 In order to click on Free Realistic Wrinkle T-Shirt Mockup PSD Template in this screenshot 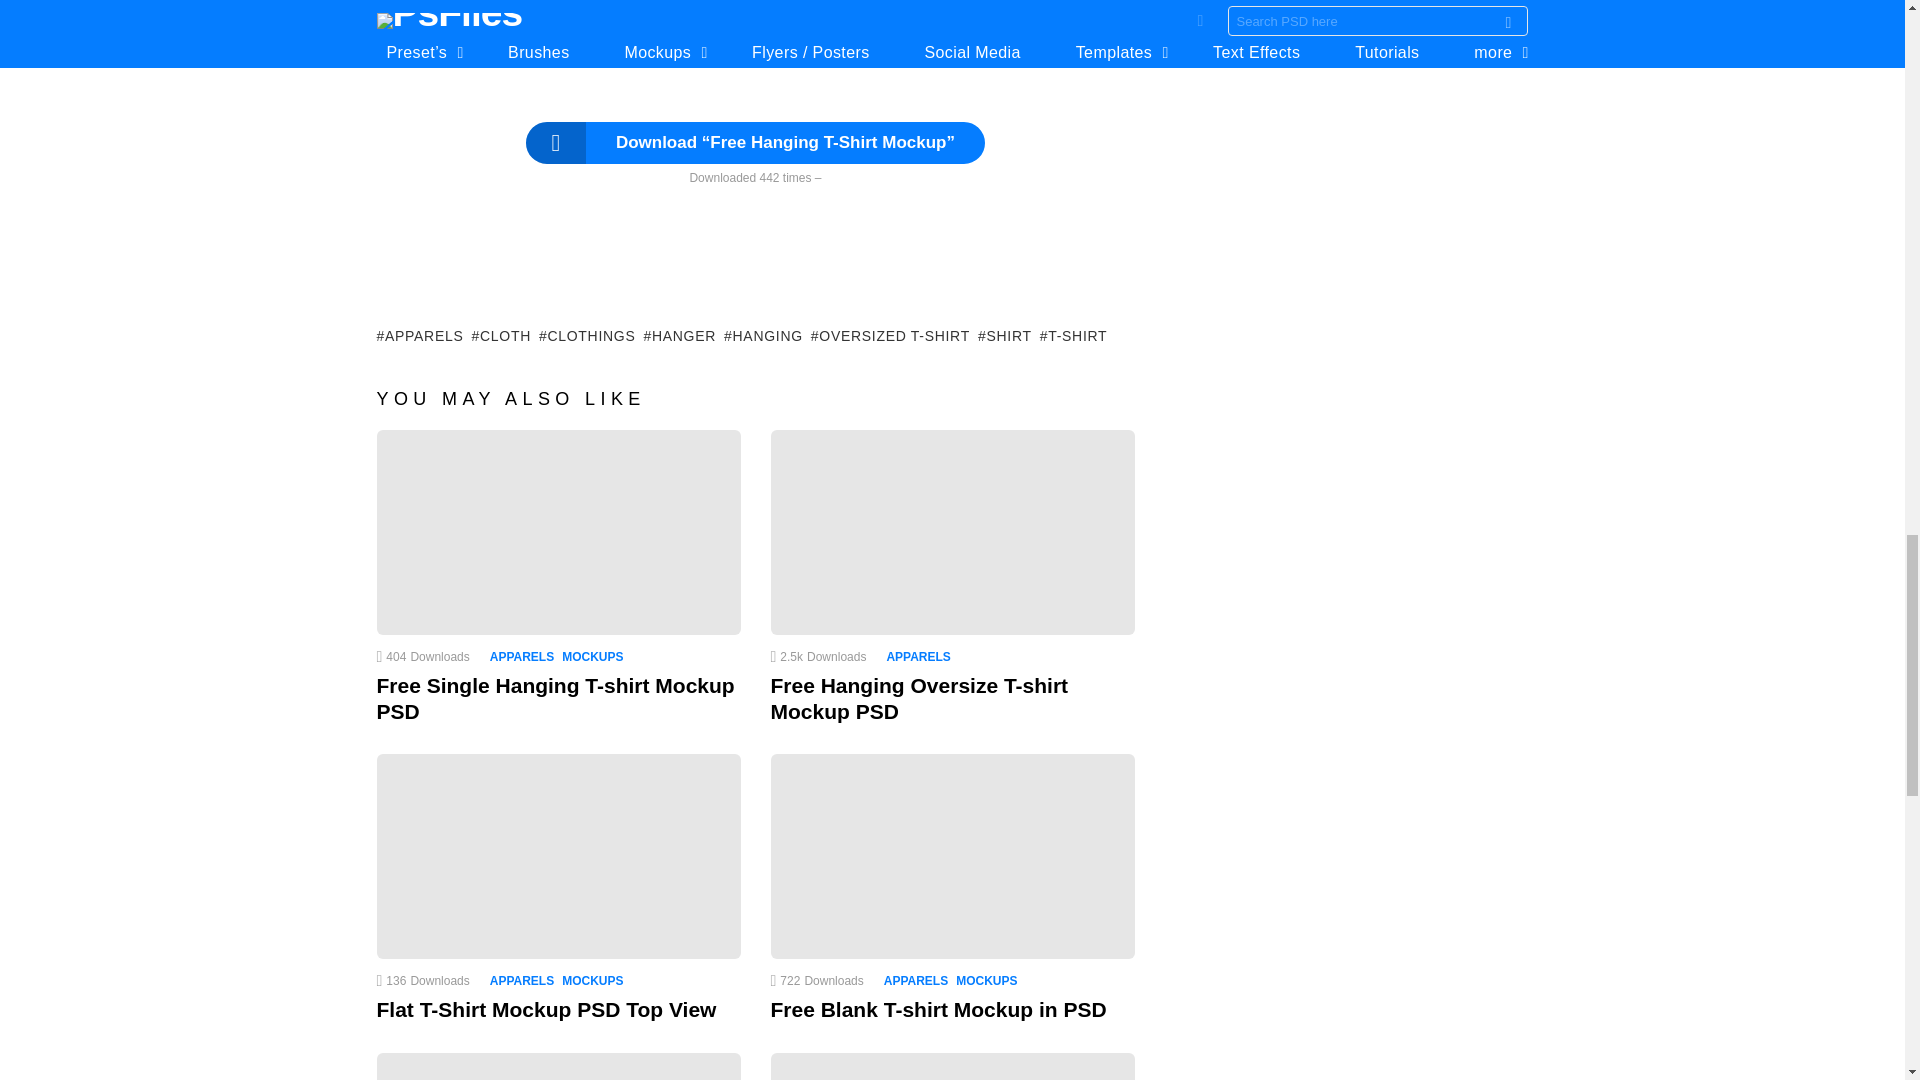, I will do `click(558, 1066)`.